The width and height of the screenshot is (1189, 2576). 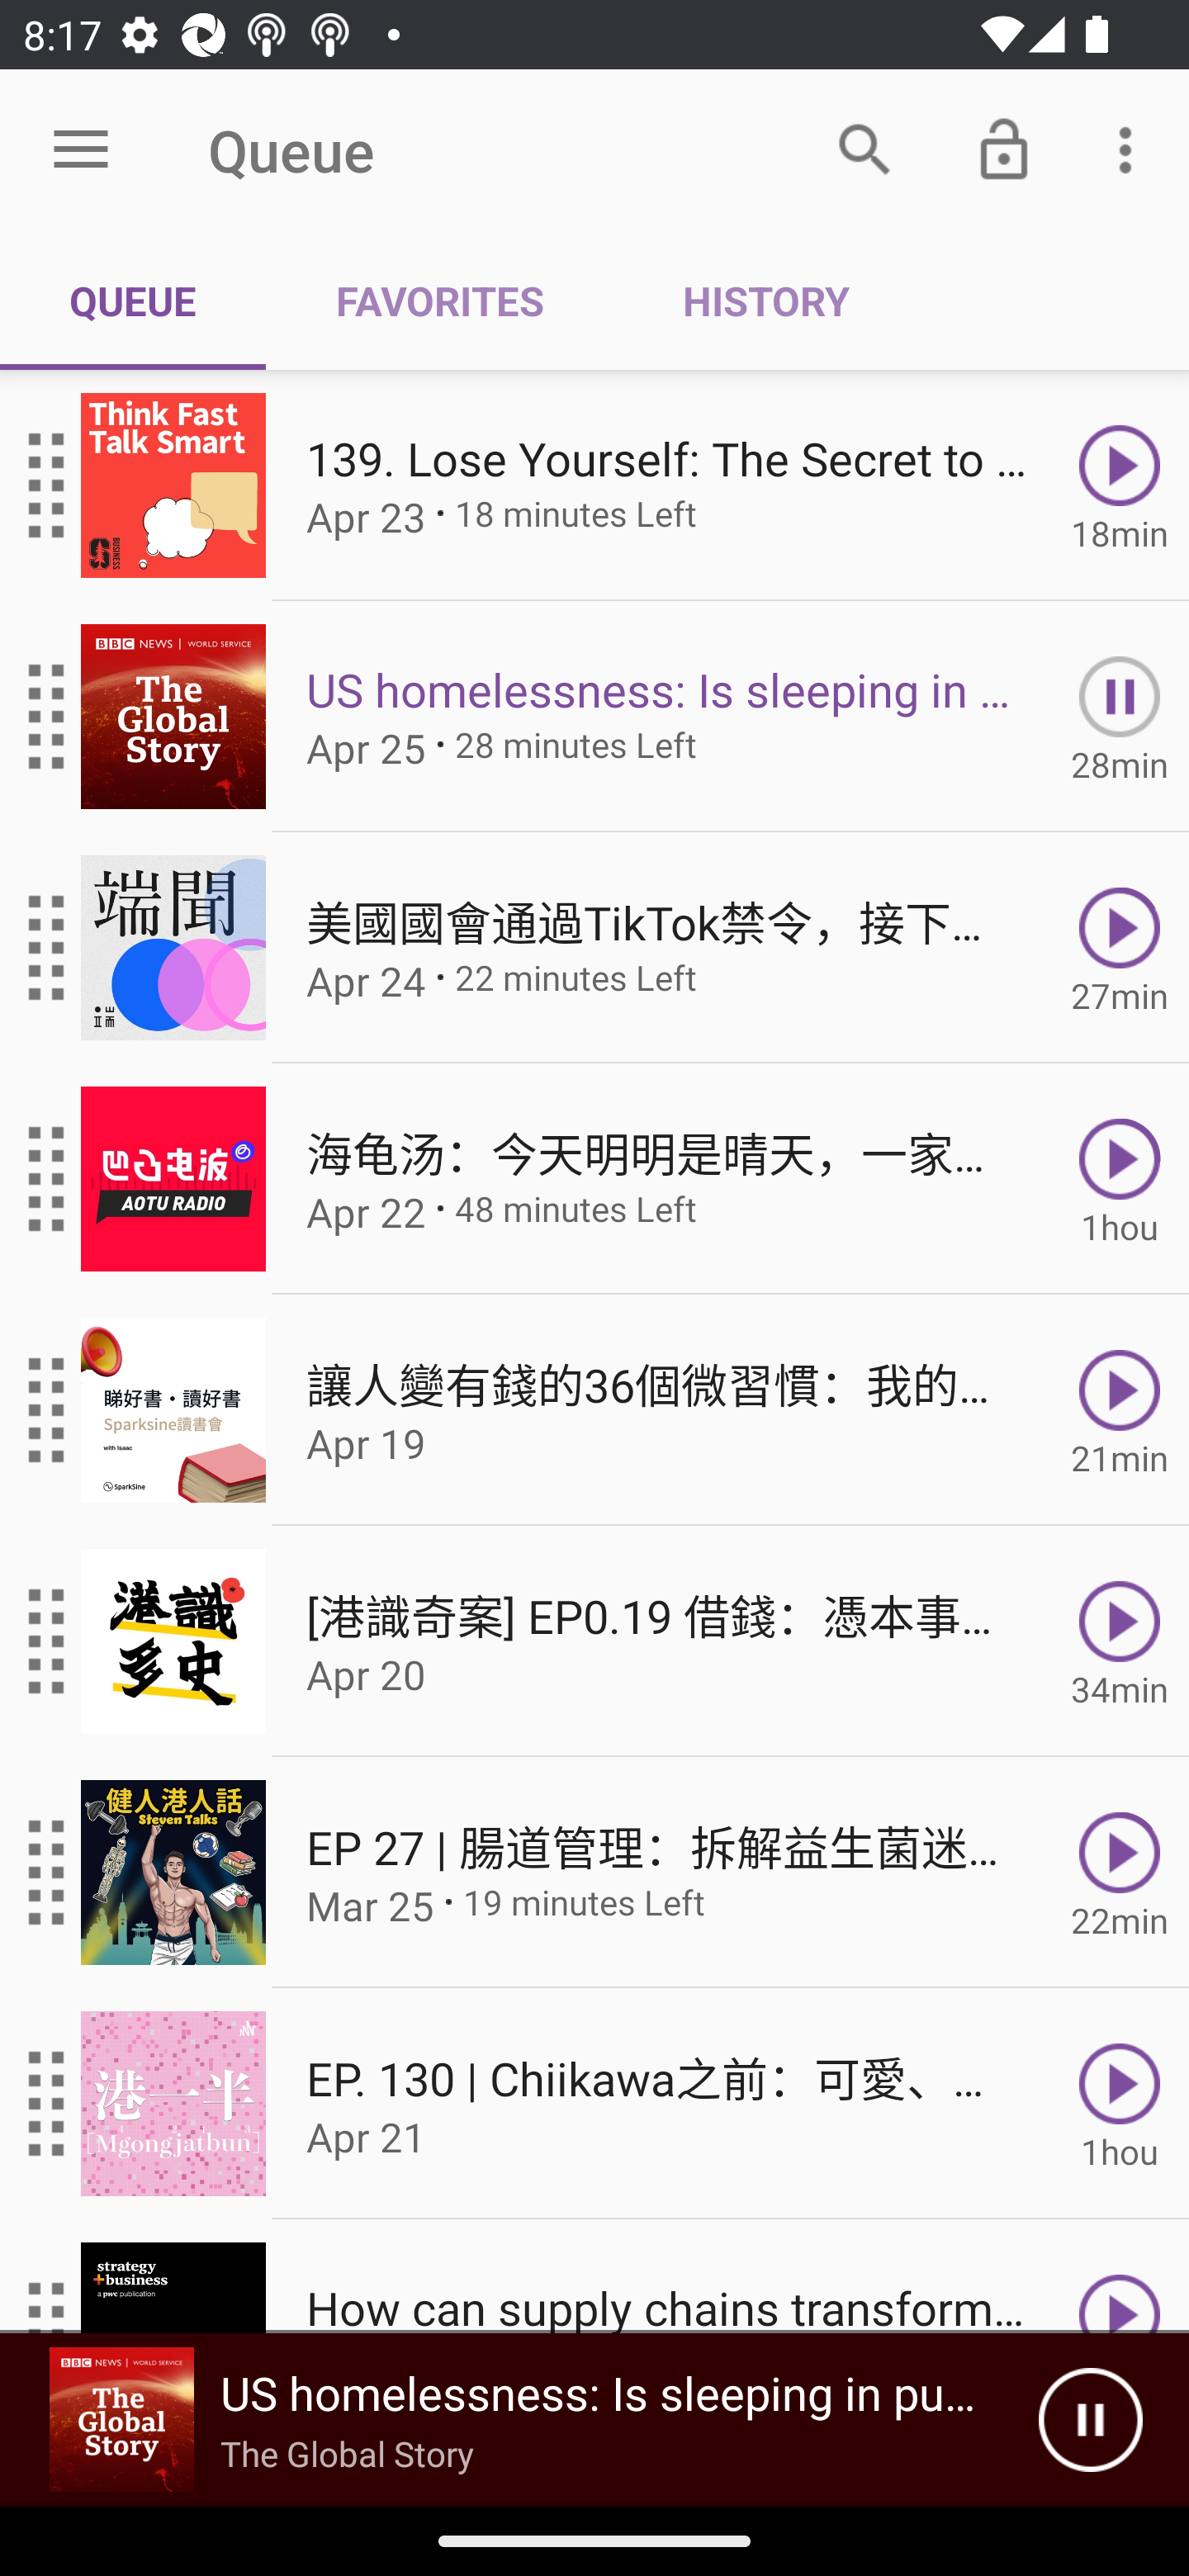 What do you see at coordinates (865, 149) in the screenshot?
I see `Search` at bounding box center [865, 149].